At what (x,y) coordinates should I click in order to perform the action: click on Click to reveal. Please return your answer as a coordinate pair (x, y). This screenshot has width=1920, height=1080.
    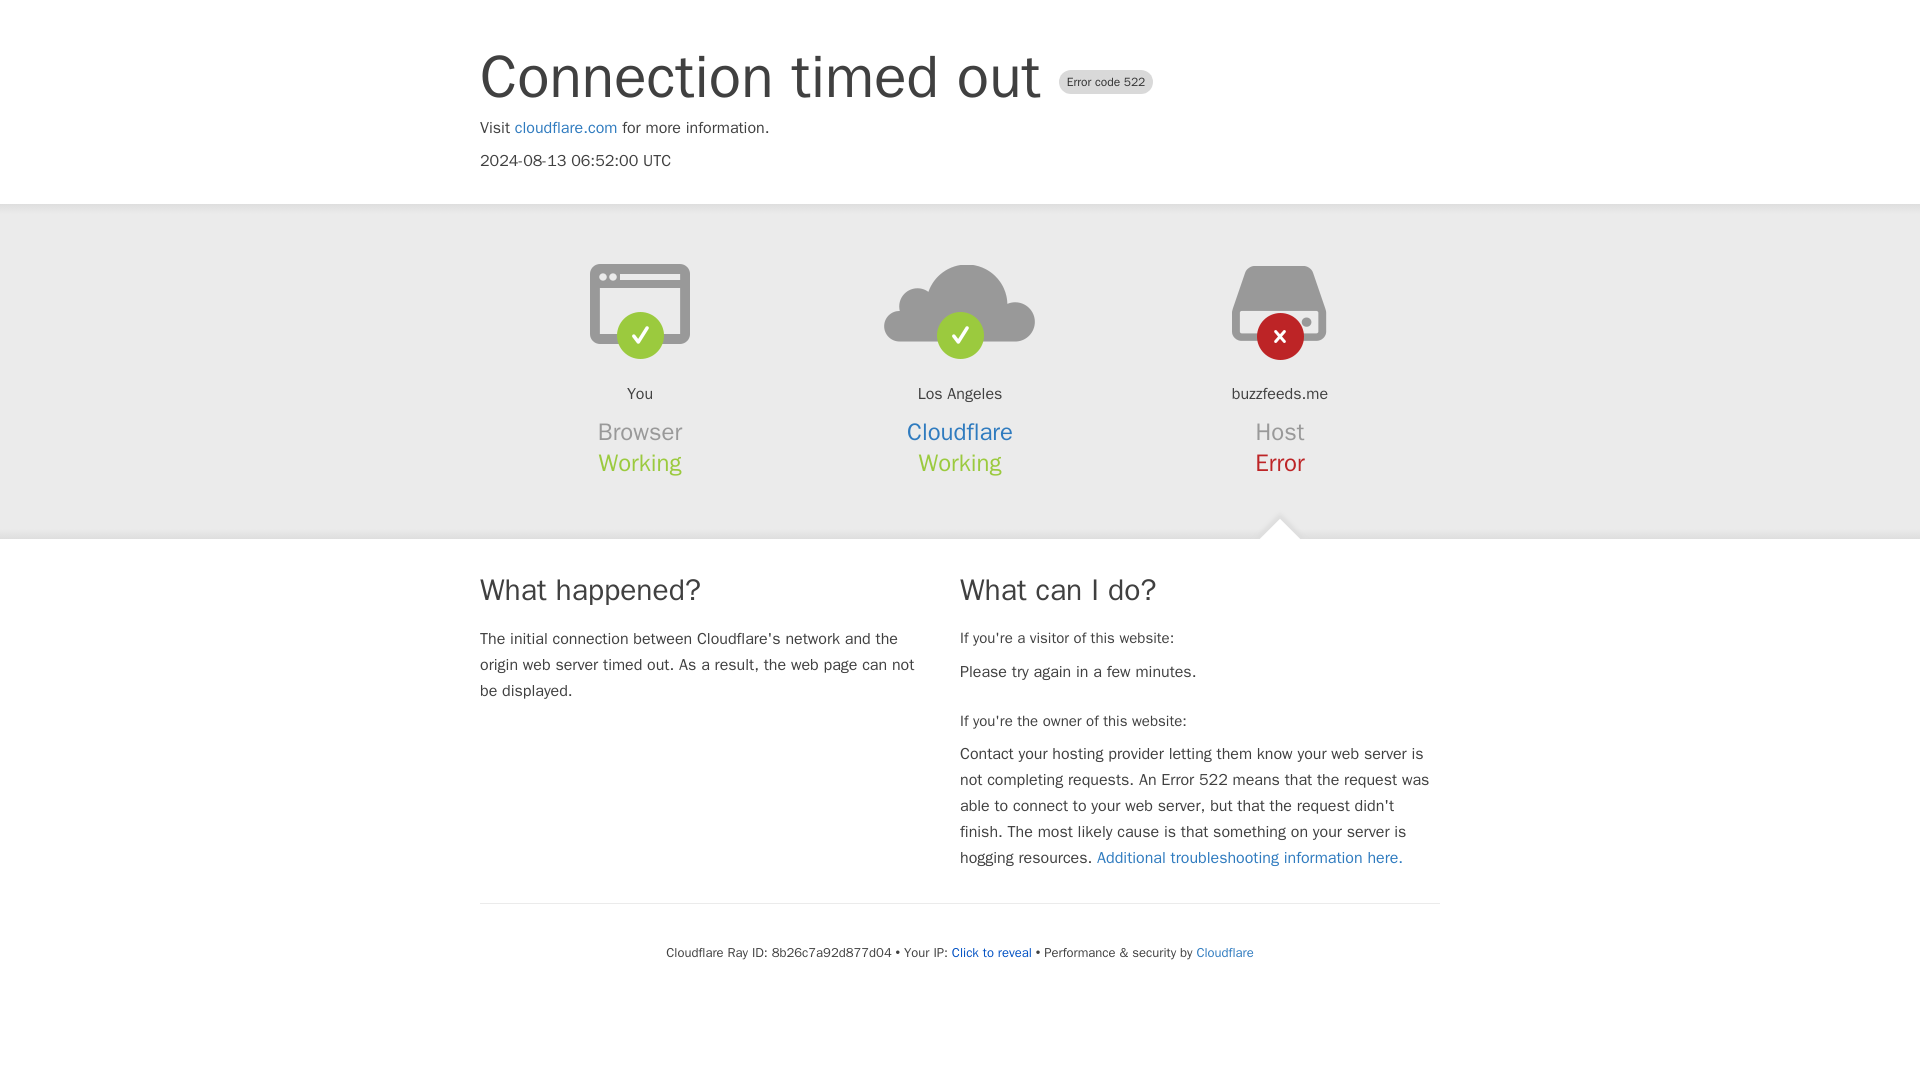
    Looking at the image, I should click on (992, 952).